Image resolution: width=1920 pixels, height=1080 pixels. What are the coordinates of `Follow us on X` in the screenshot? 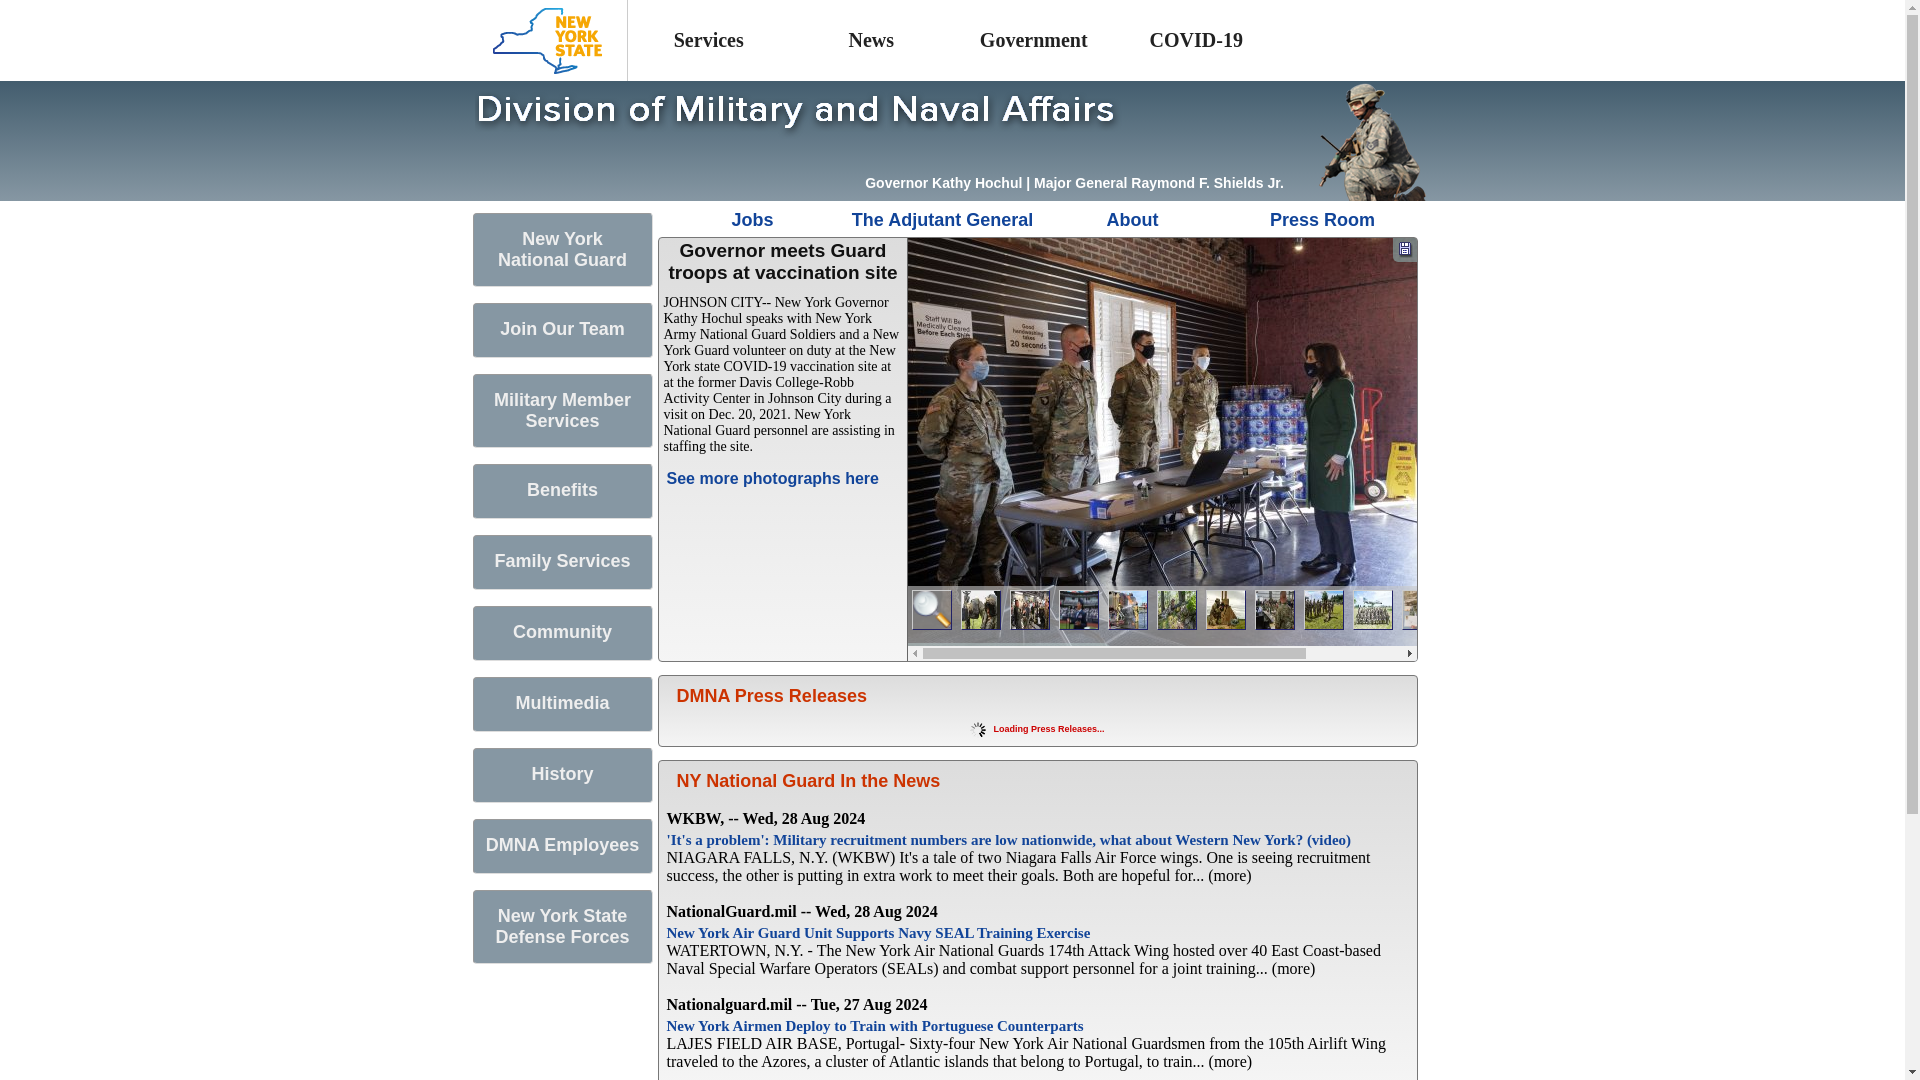 It's located at (548, 170).